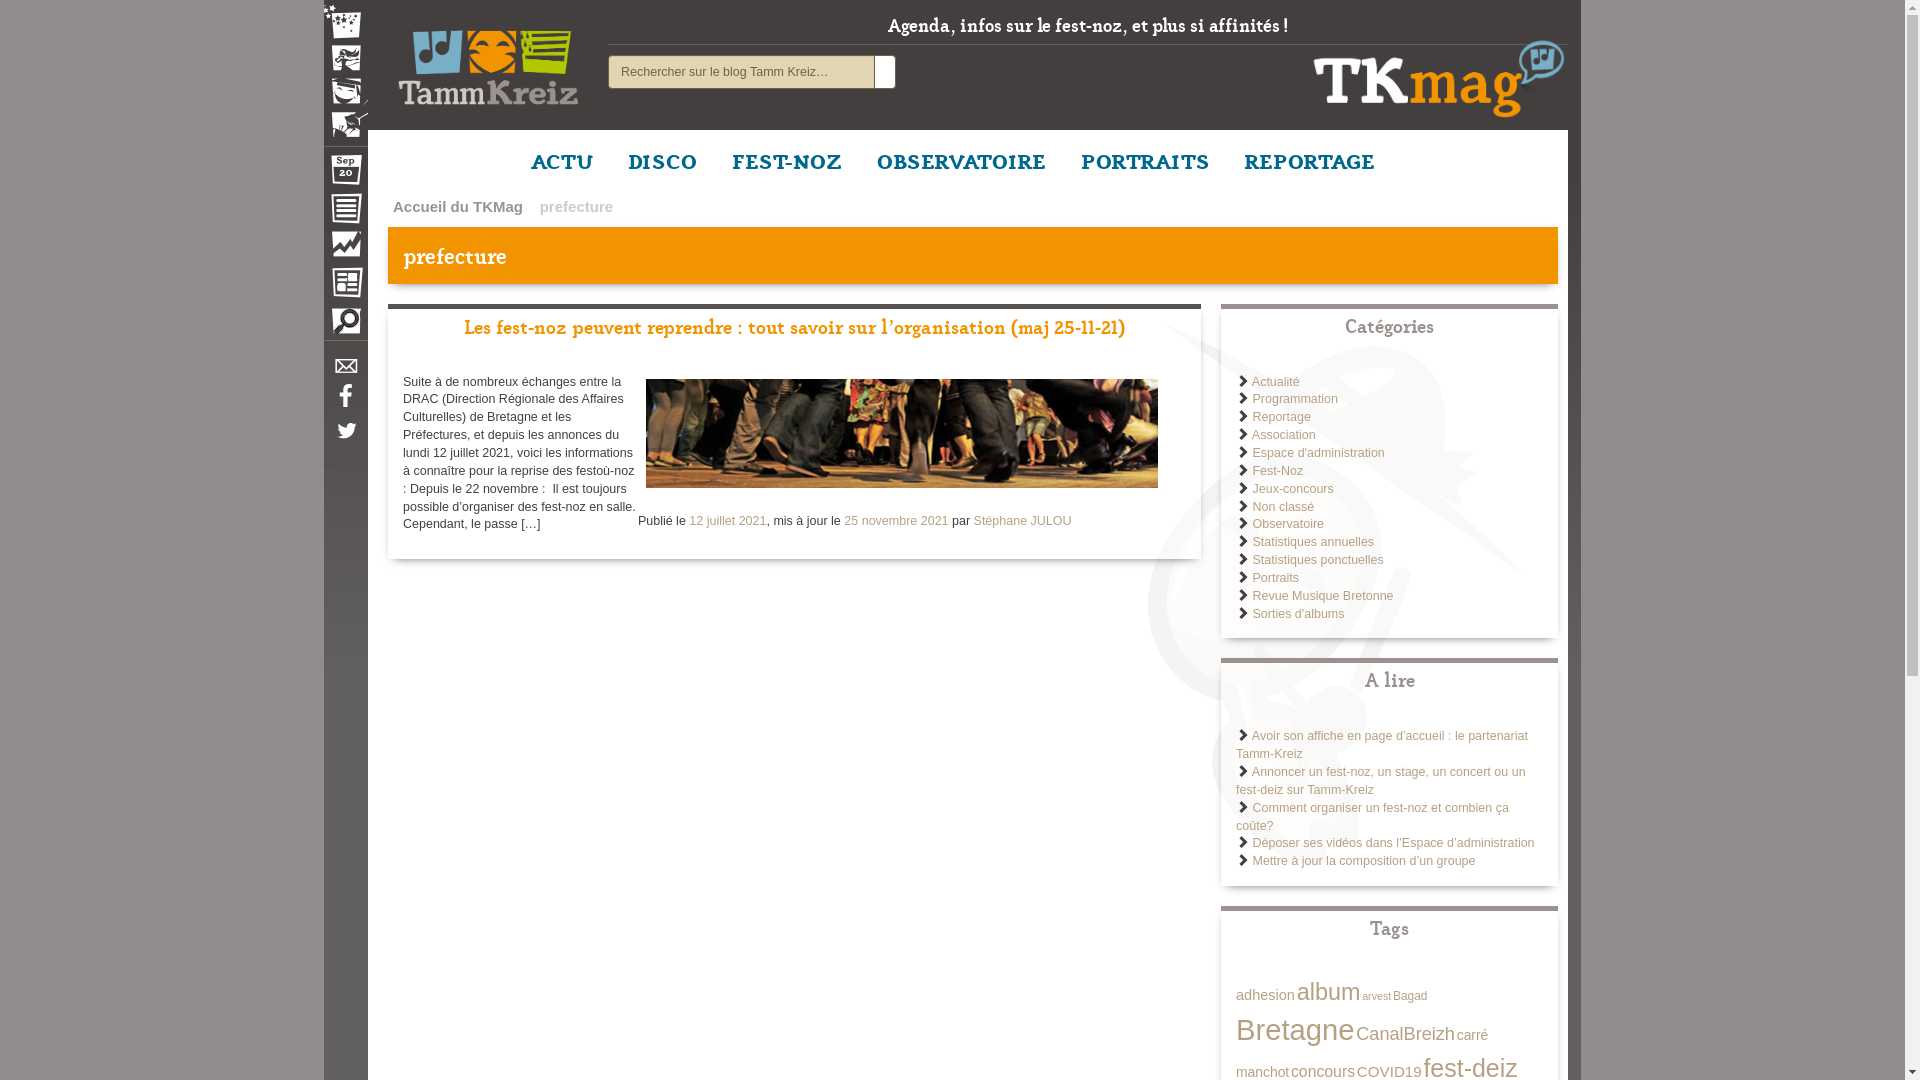 The height and width of the screenshot is (1080, 1920). I want to click on Ensembles traditionnels, so click(346, 117).